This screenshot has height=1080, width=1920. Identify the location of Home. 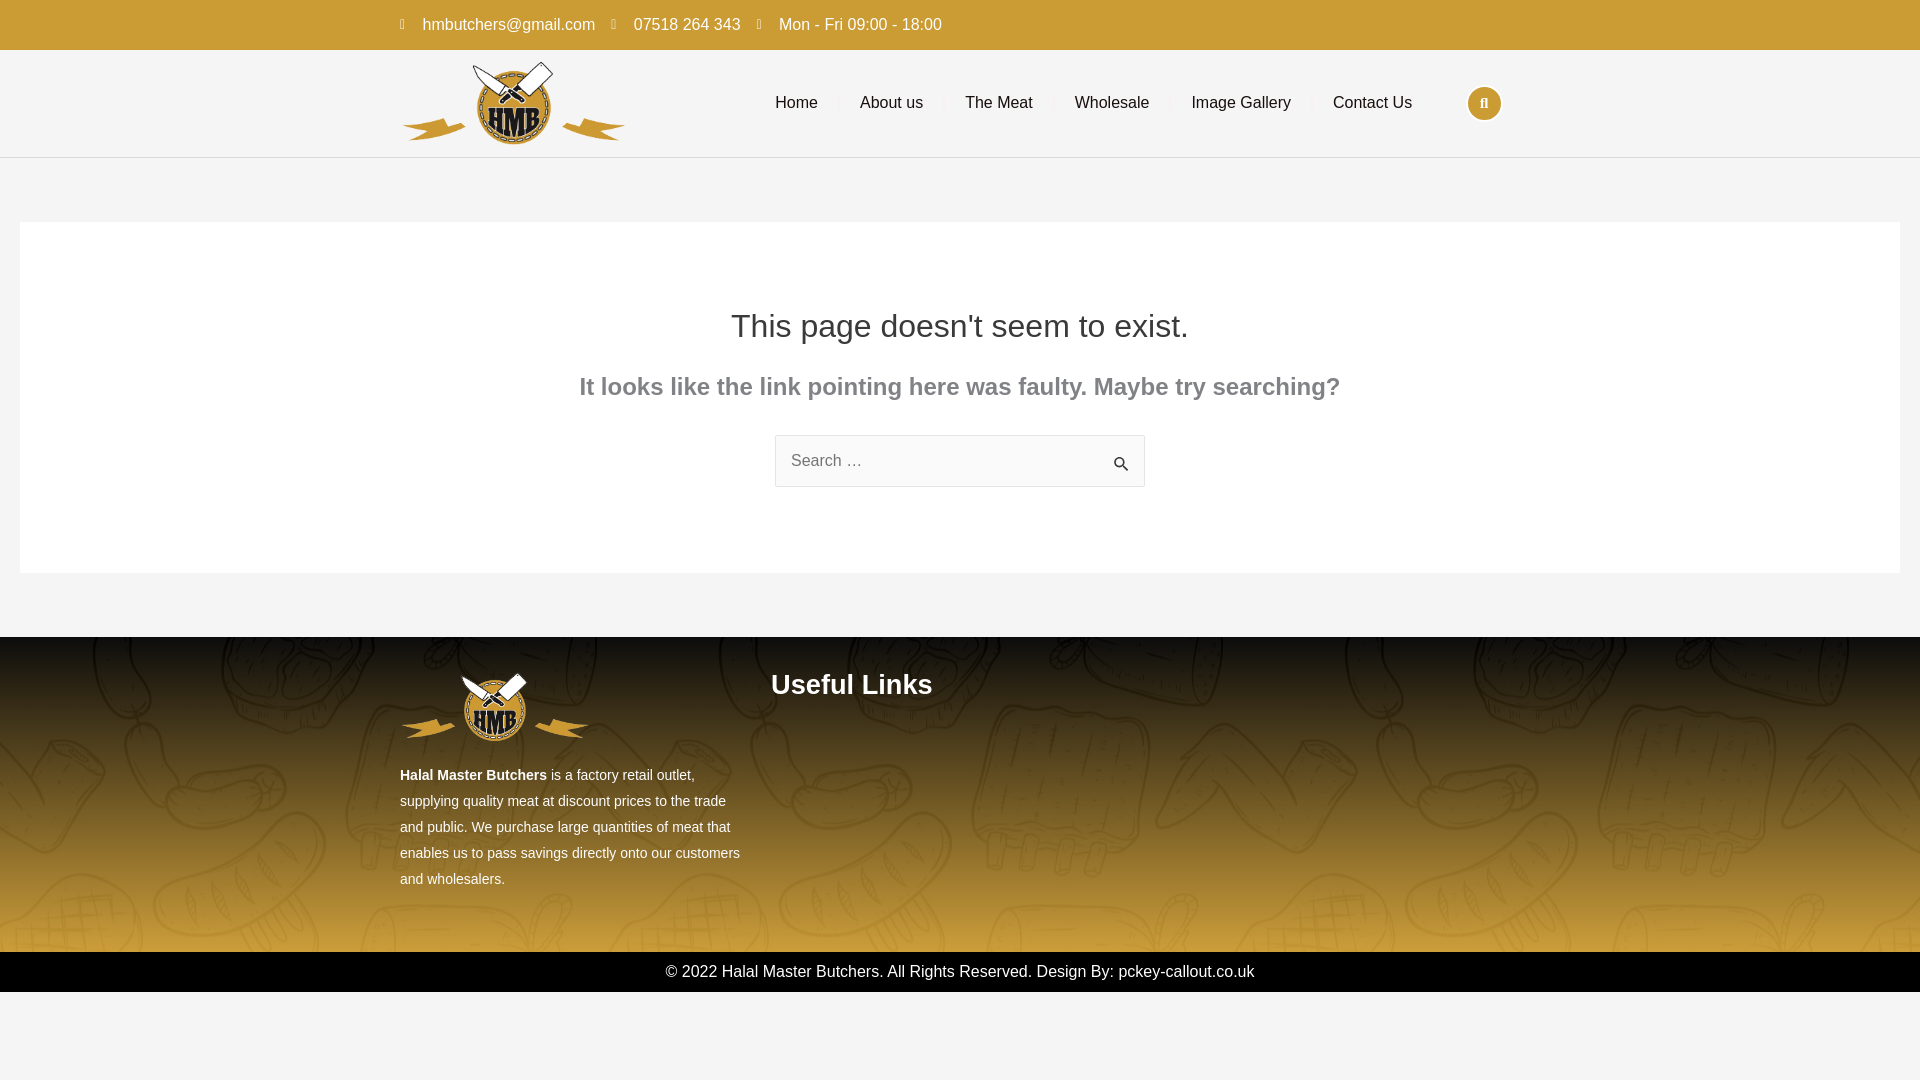
(796, 102).